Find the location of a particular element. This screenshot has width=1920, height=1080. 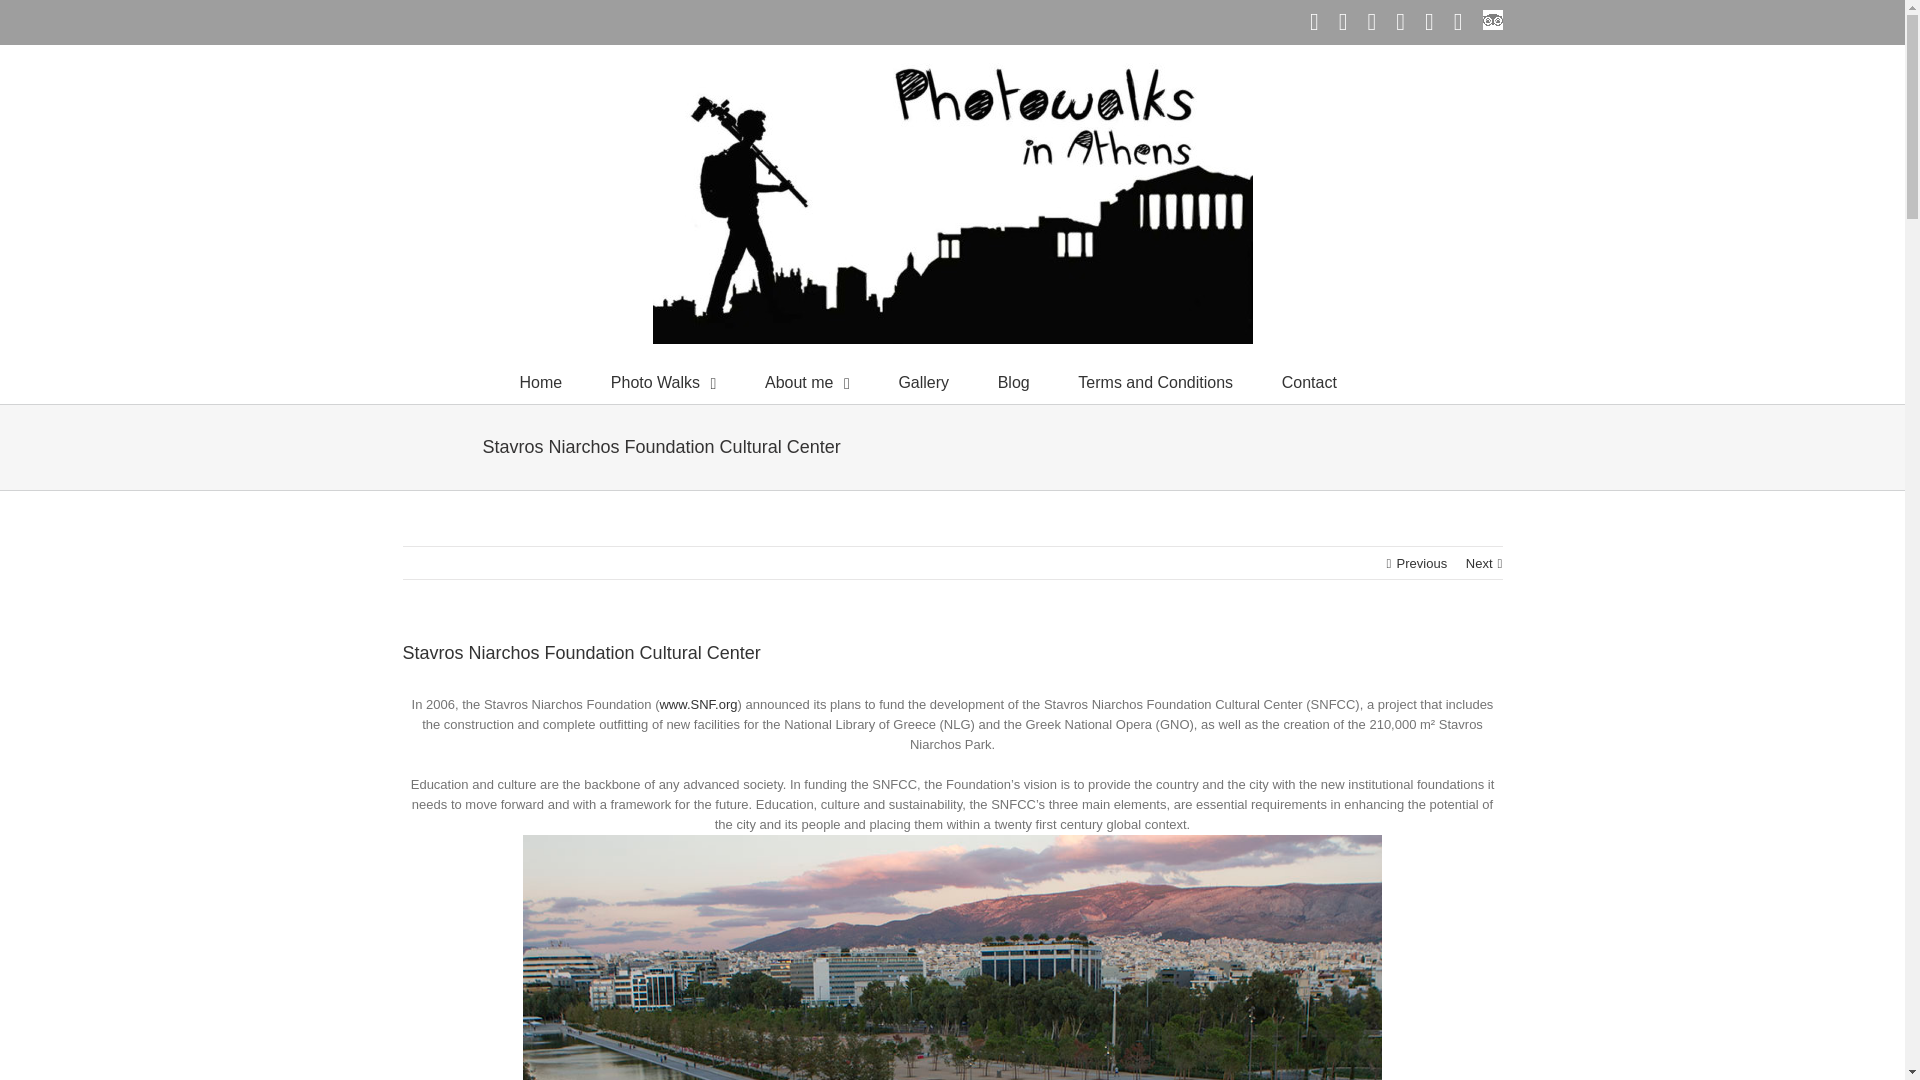

Terms and Conditions is located at coordinates (1154, 380).